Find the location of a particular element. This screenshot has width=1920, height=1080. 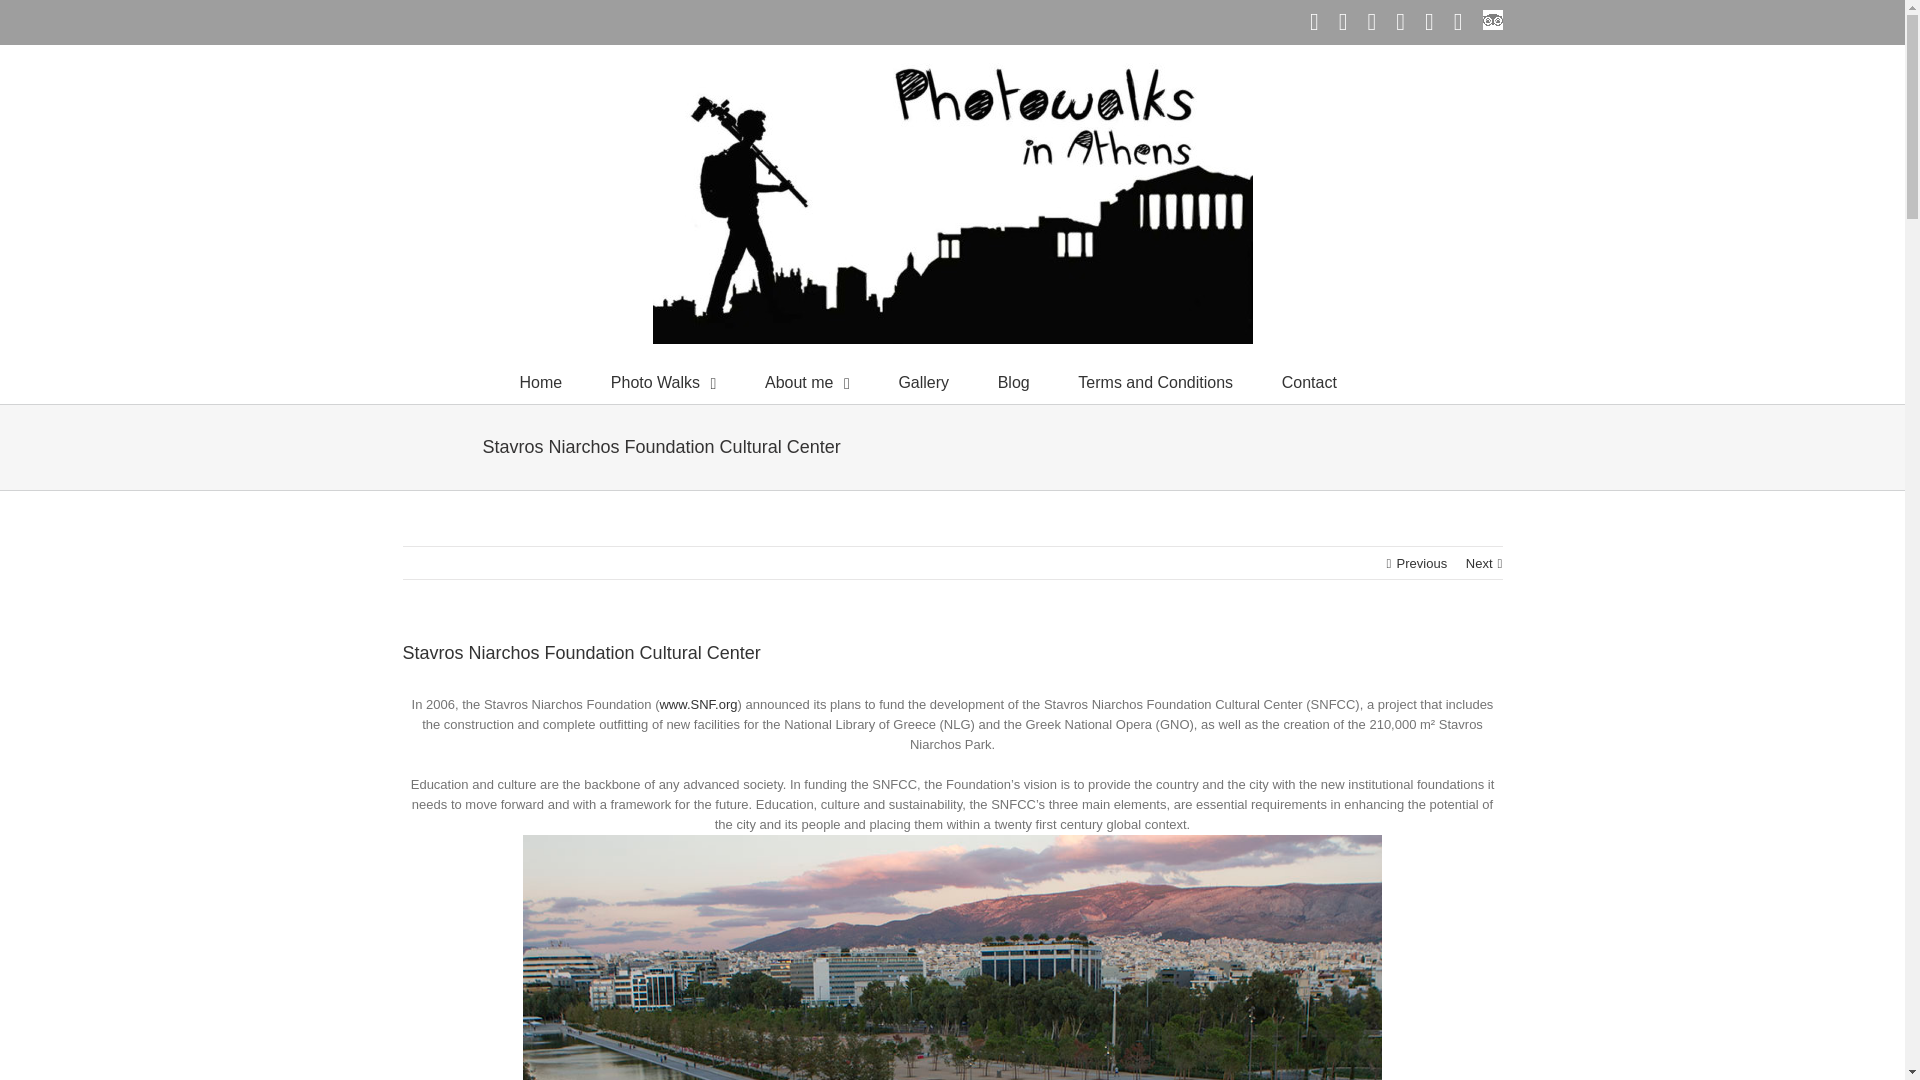

Terms and Conditions is located at coordinates (1154, 380).